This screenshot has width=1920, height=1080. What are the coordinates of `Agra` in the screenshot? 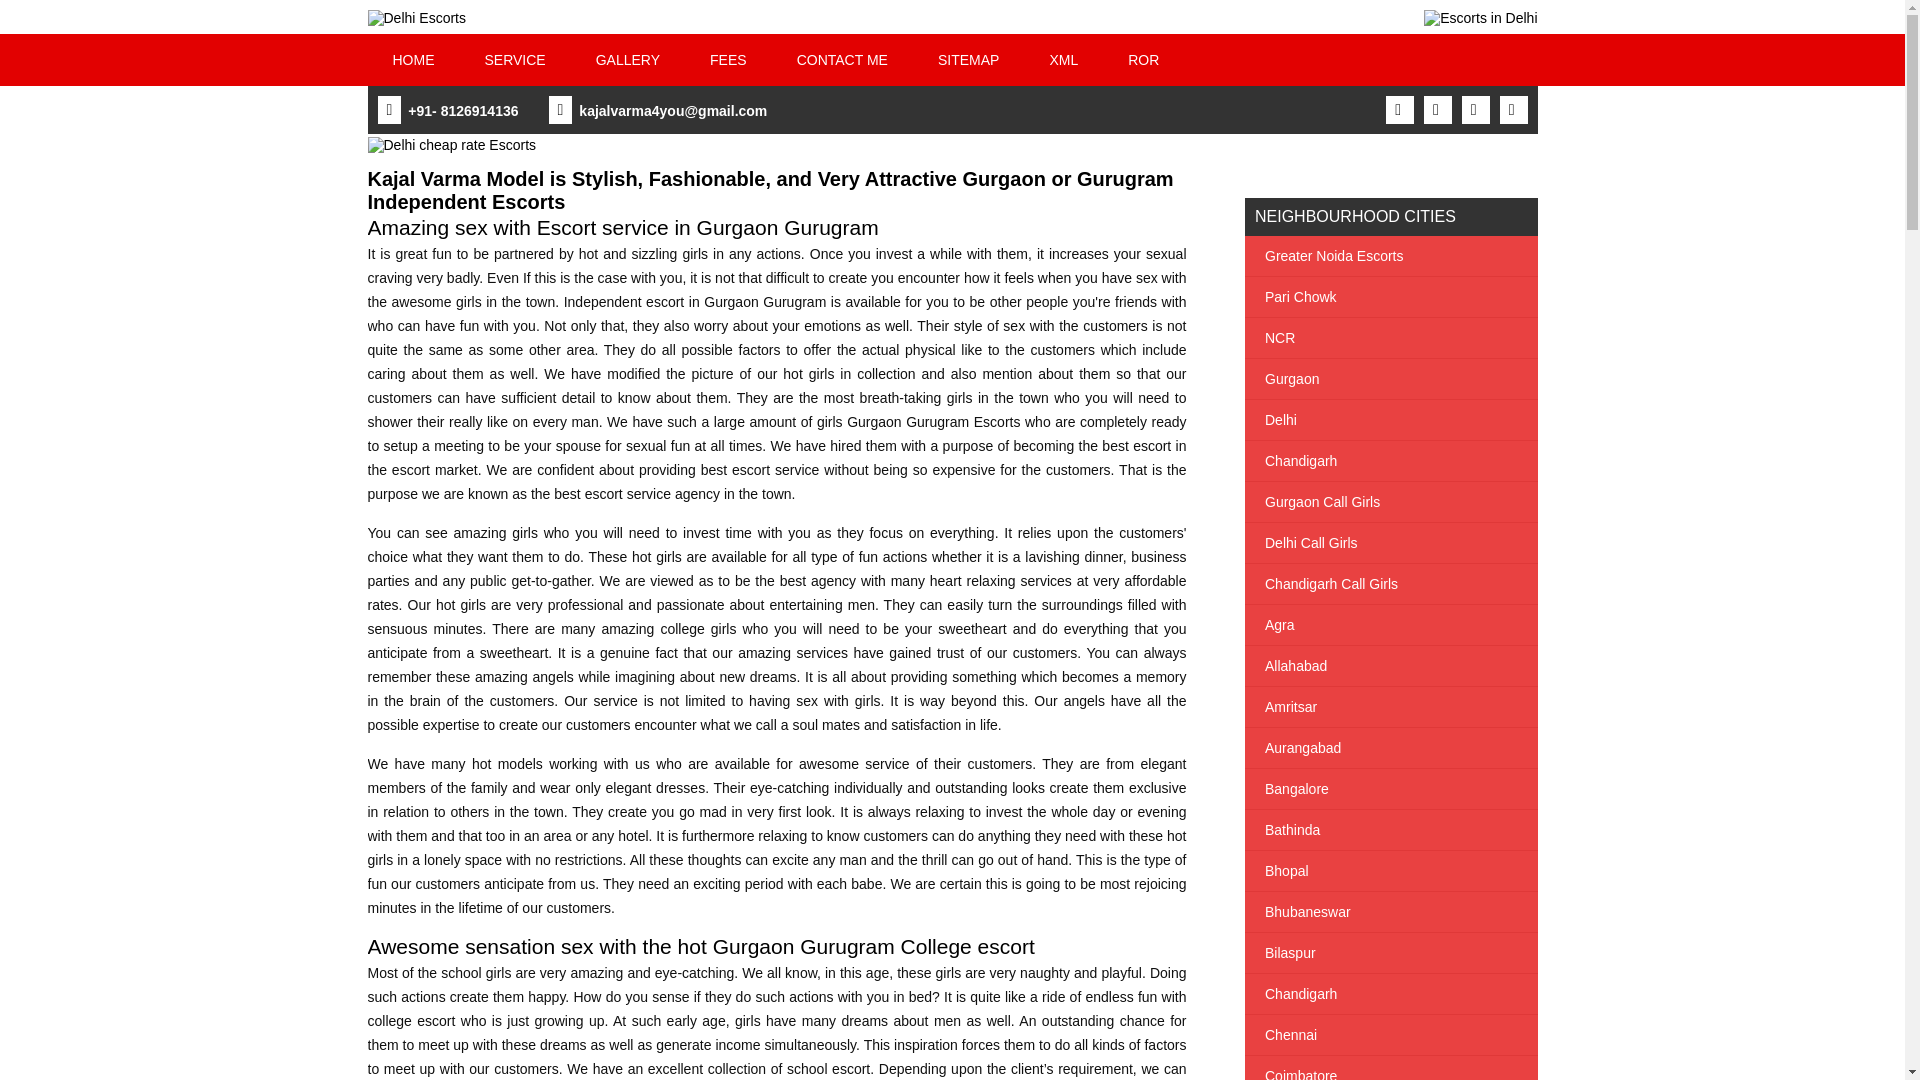 It's located at (1390, 624).